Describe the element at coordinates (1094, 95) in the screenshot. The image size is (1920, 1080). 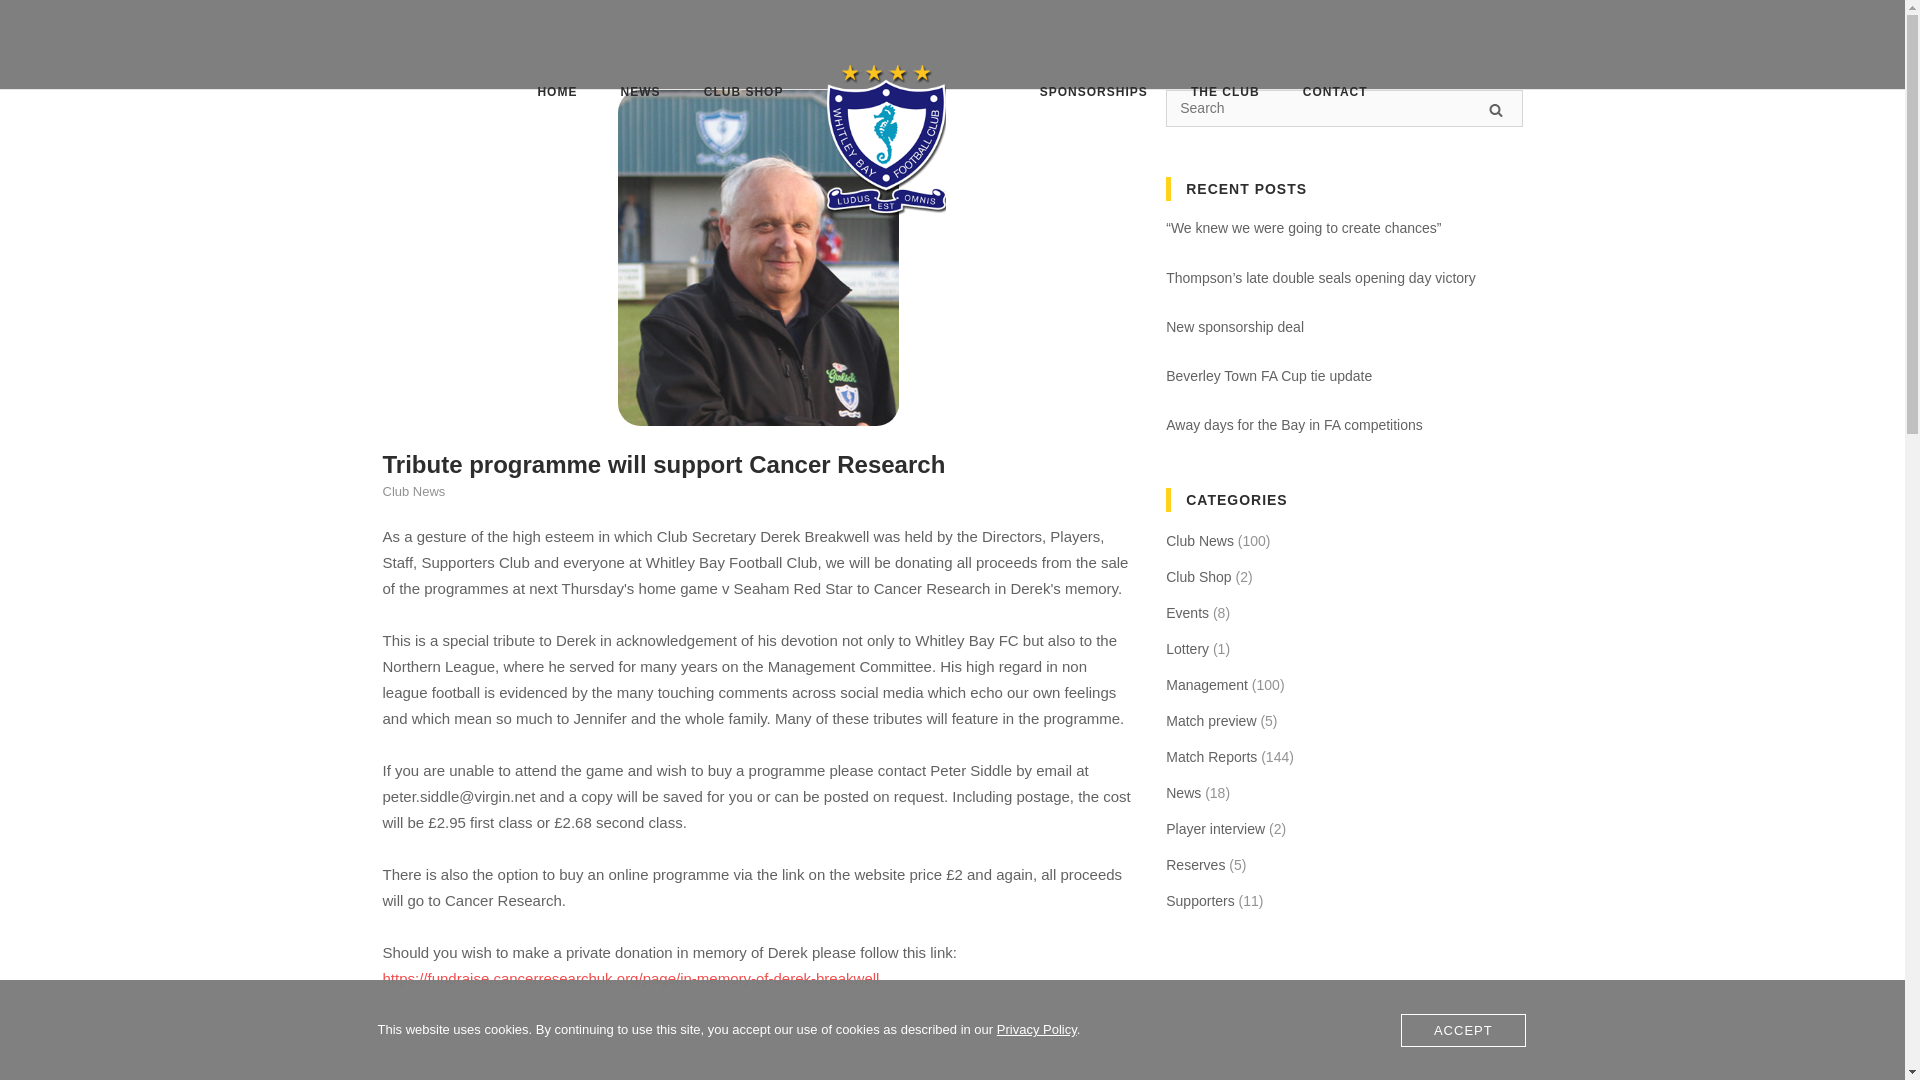
I see `SPONSORSHIPS` at that location.